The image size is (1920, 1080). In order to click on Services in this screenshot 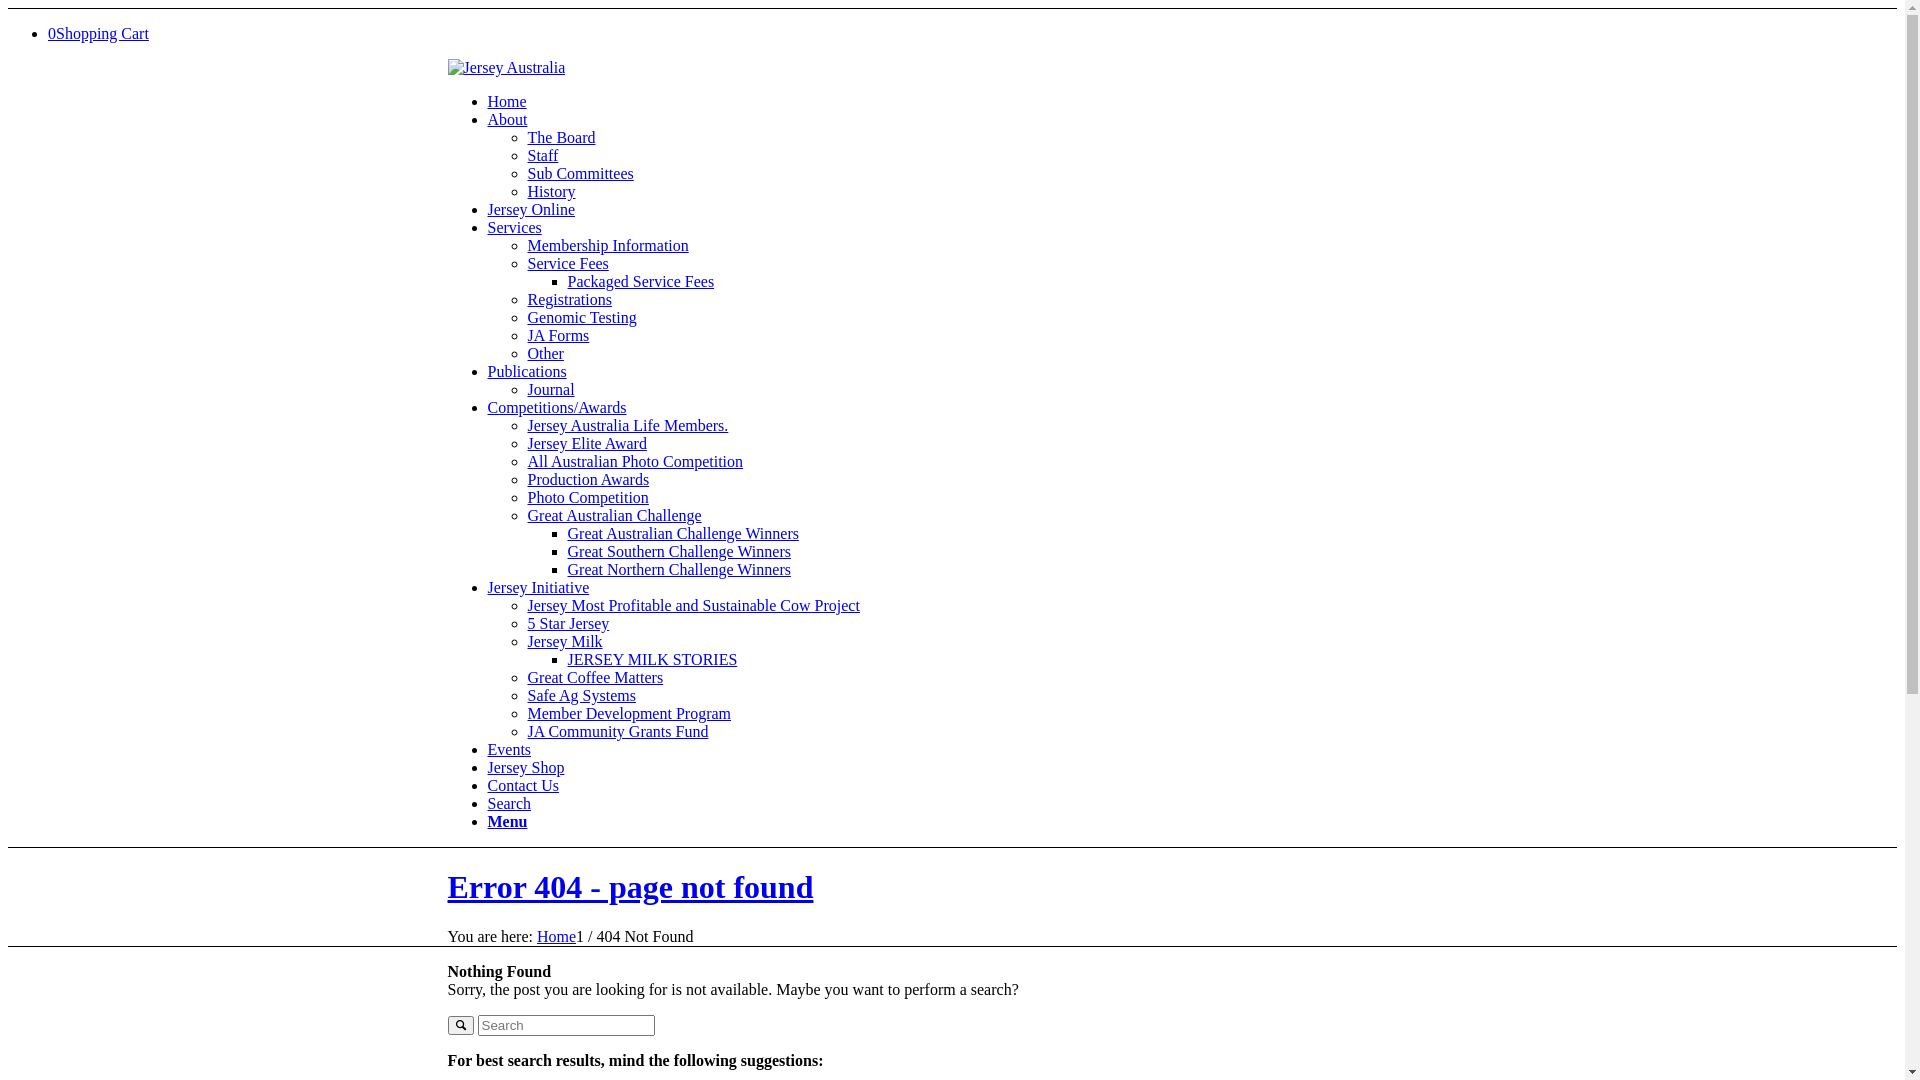, I will do `click(515, 228)`.